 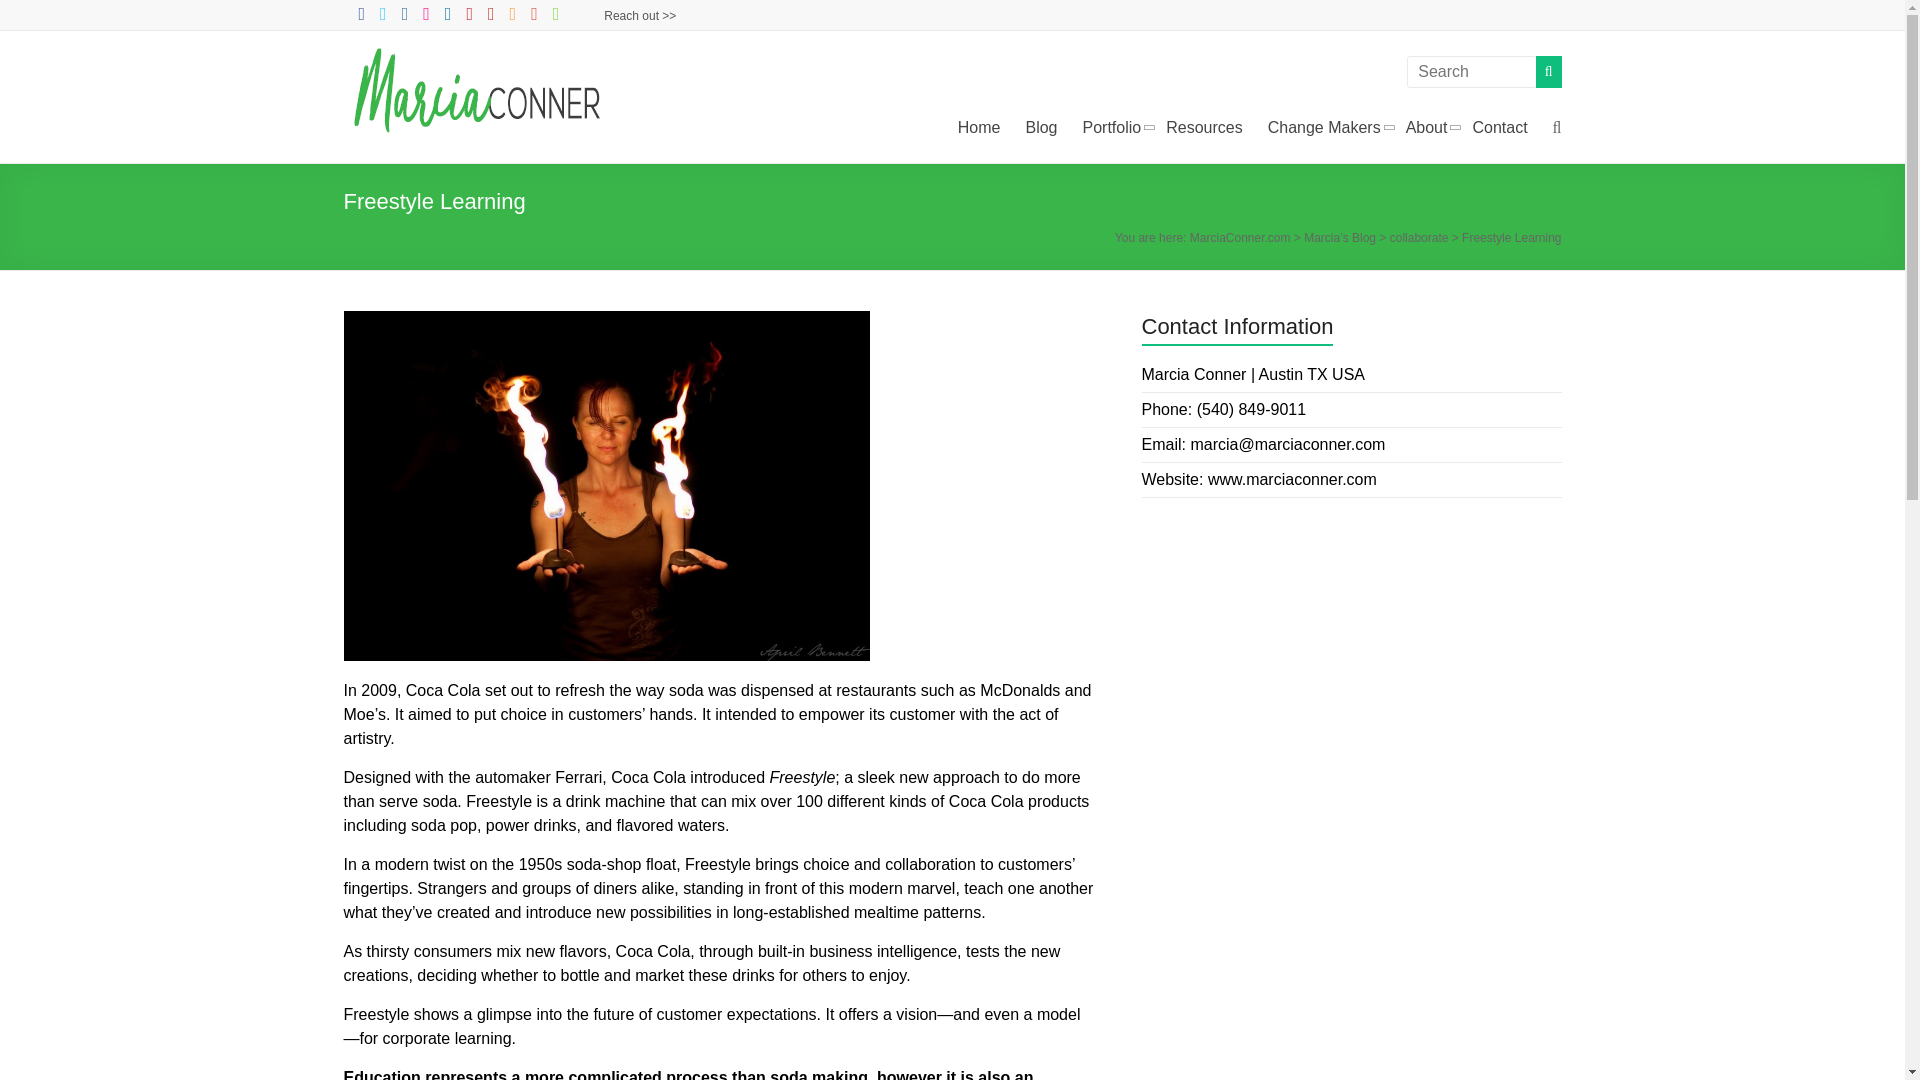 I want to click on MarciaConner.com, so click(x=480, y=72).